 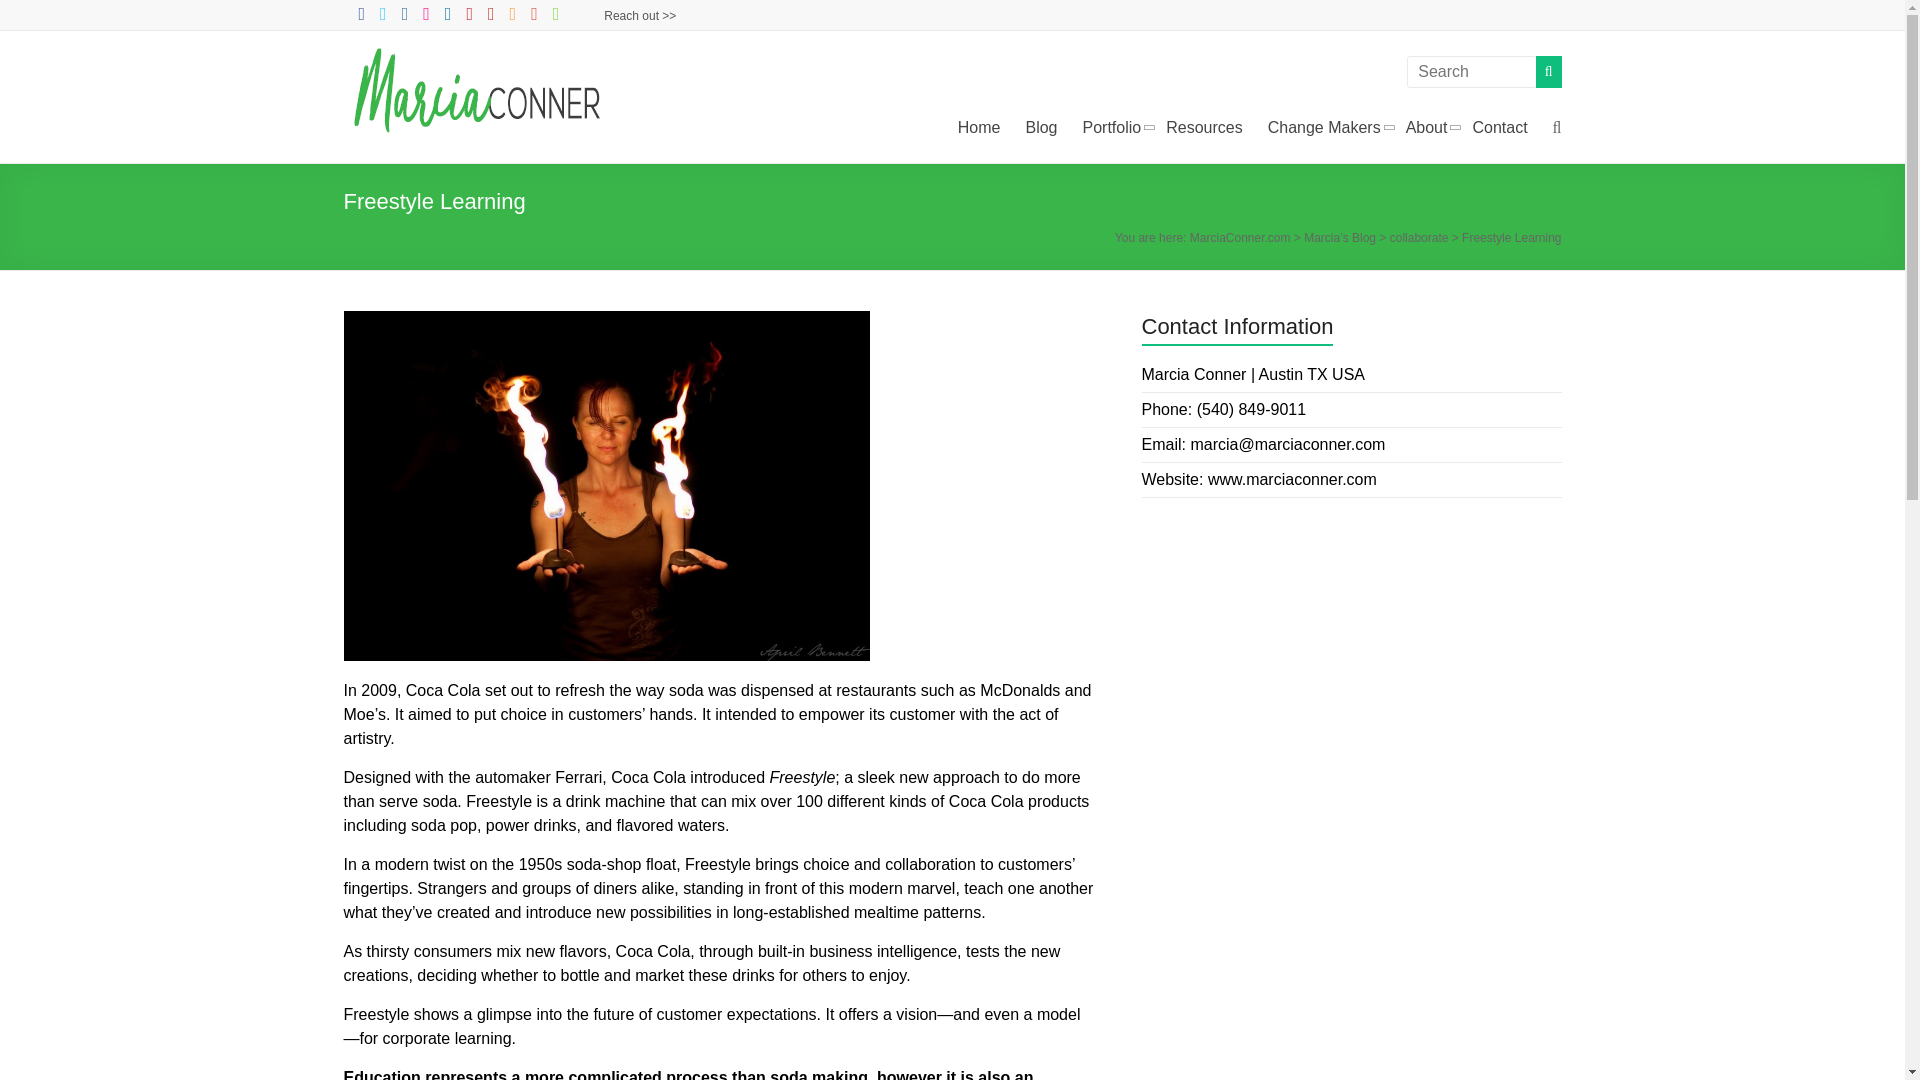 I want to click on MarciaConner.com, so click(x=480, y=72).